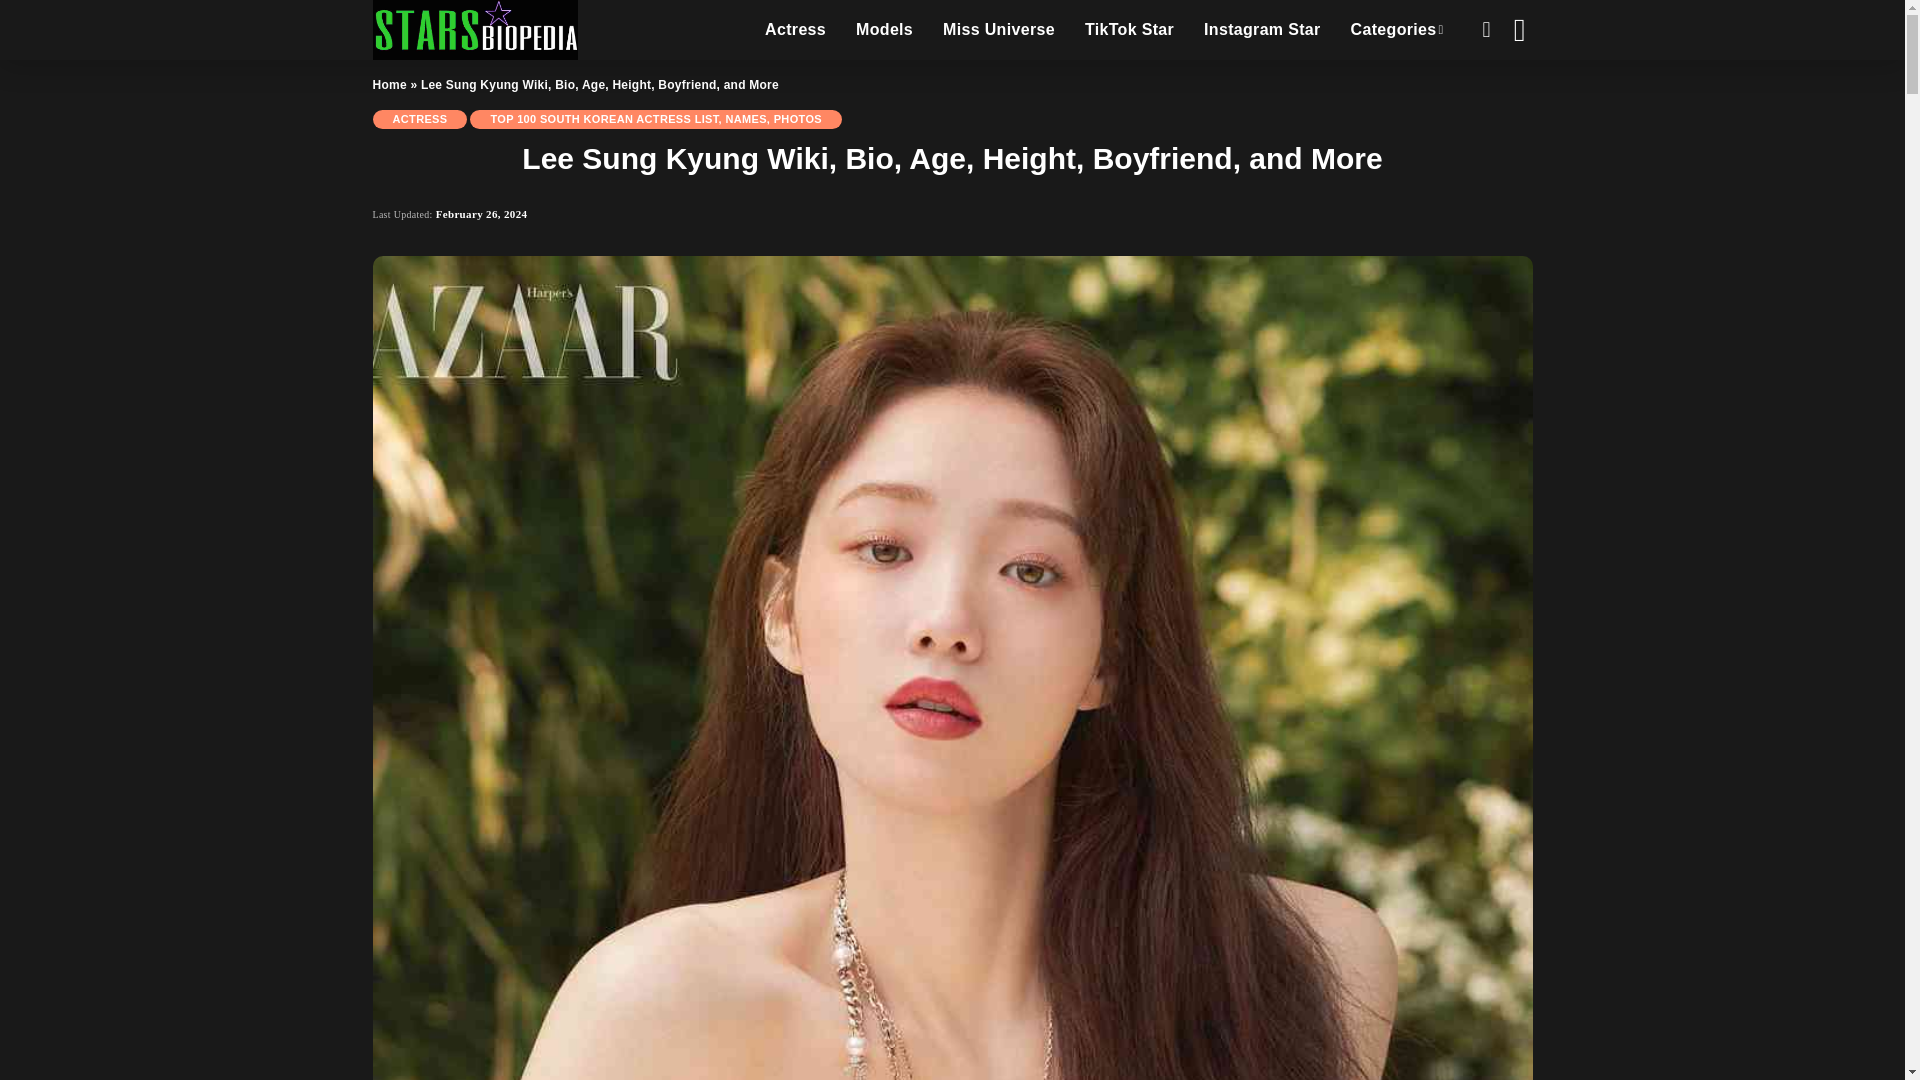  I want to click on TikTok Star, so click(1128, 30).